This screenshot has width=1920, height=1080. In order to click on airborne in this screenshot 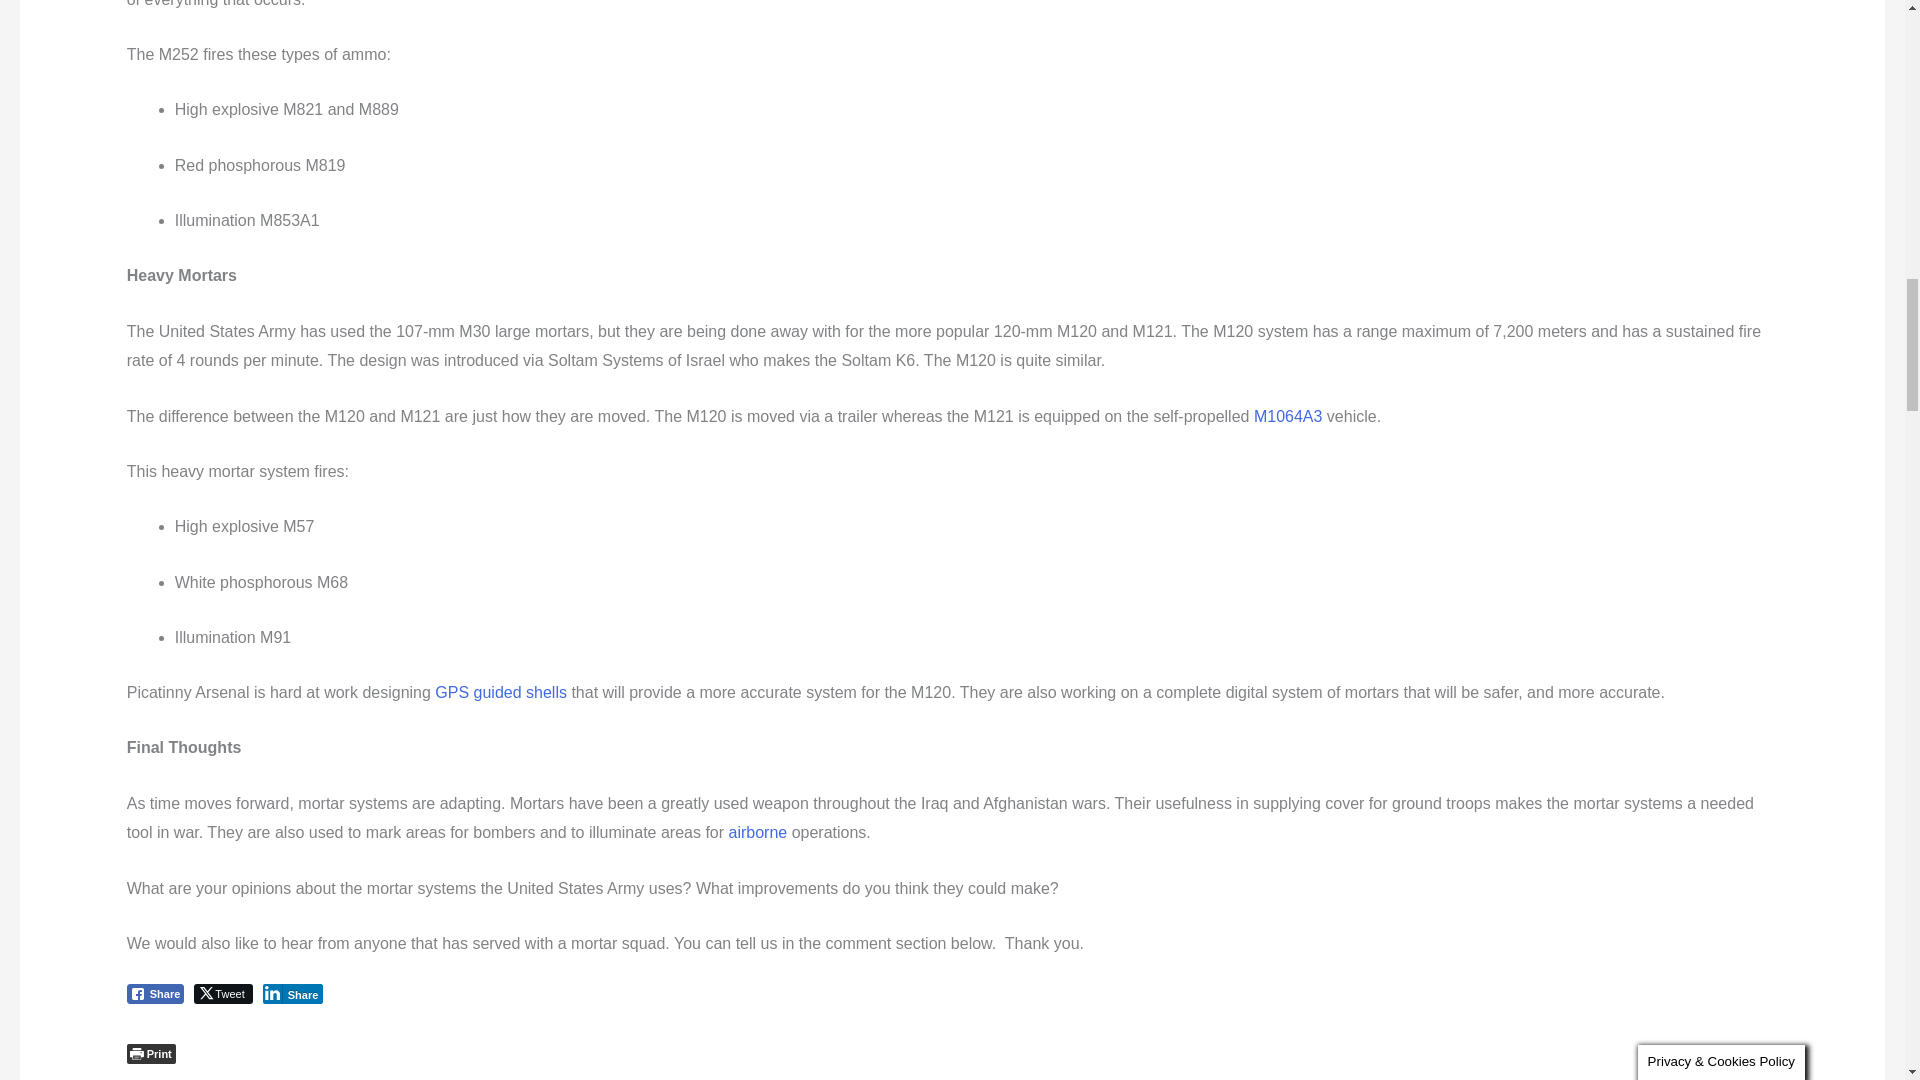, I will do `click(757, 832)`.